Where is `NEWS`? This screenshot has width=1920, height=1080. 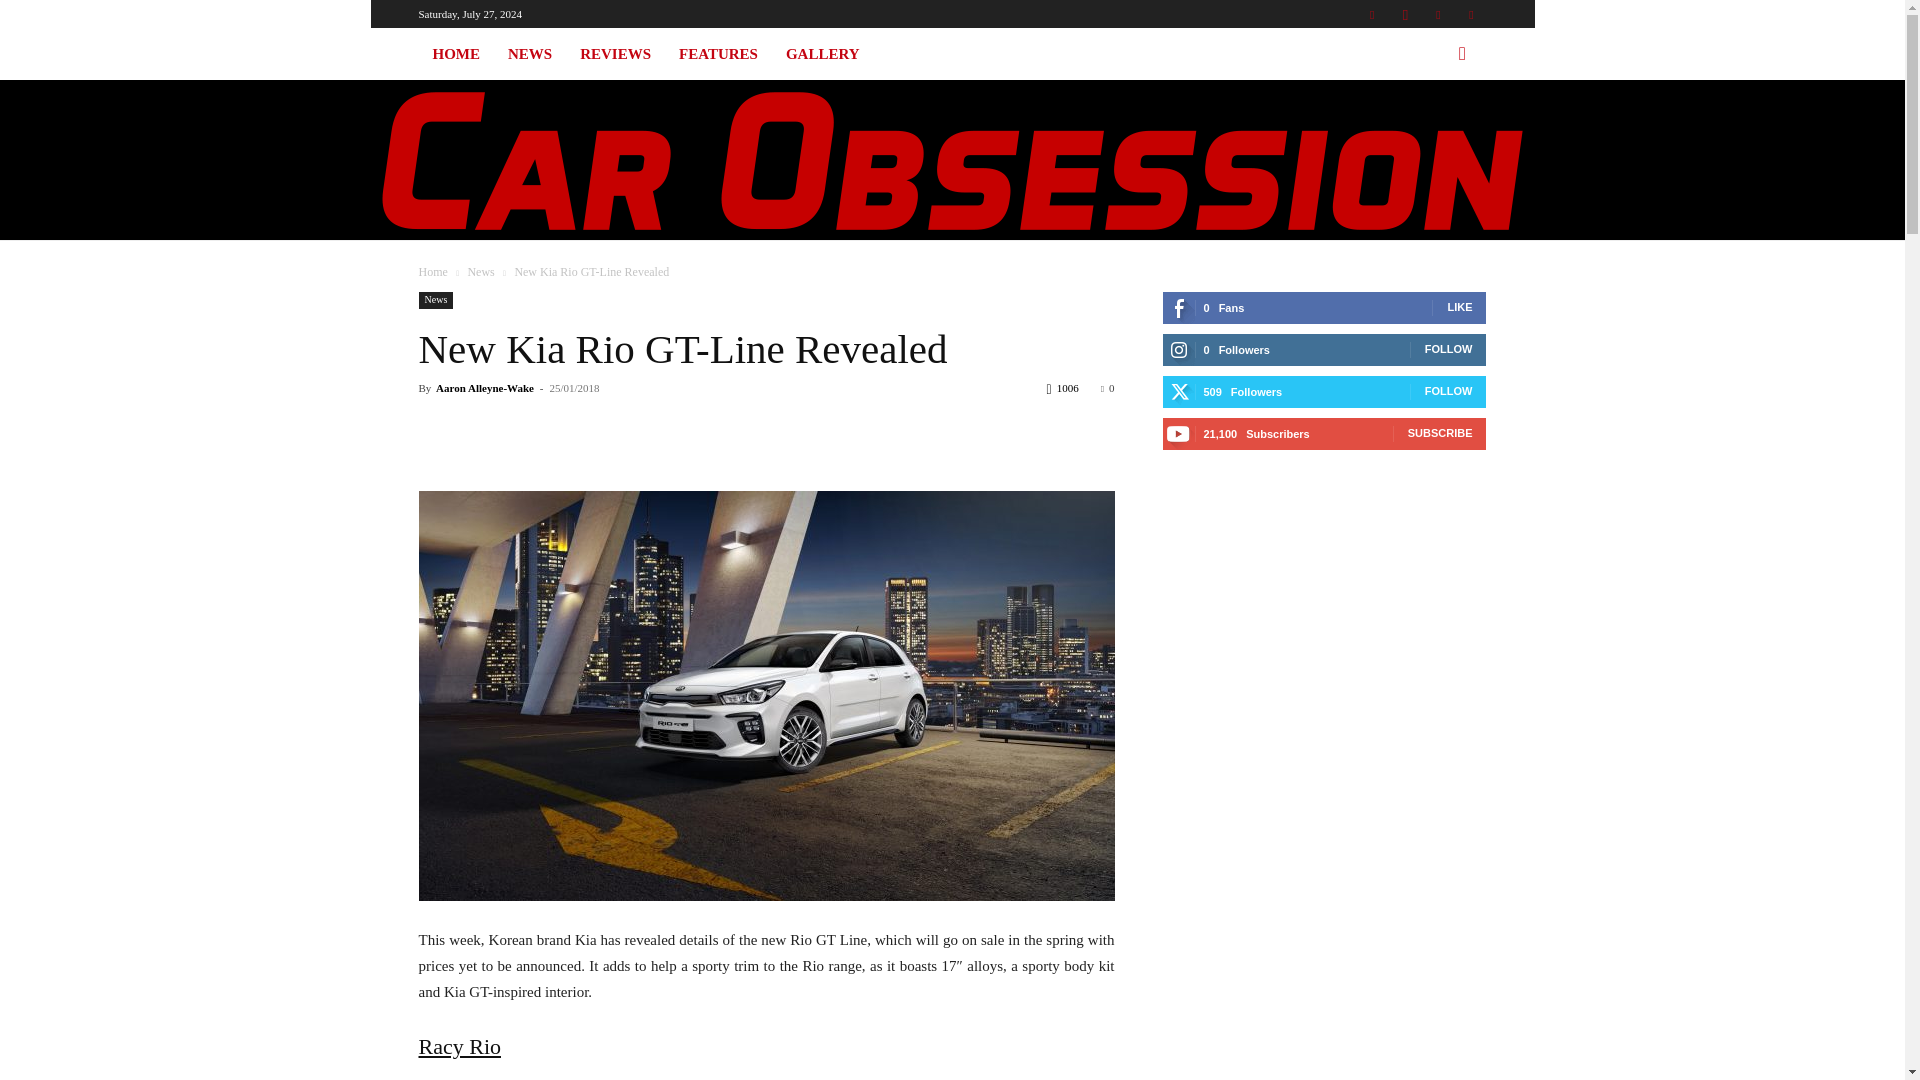
NEWS is located at coordinates (530, 54).